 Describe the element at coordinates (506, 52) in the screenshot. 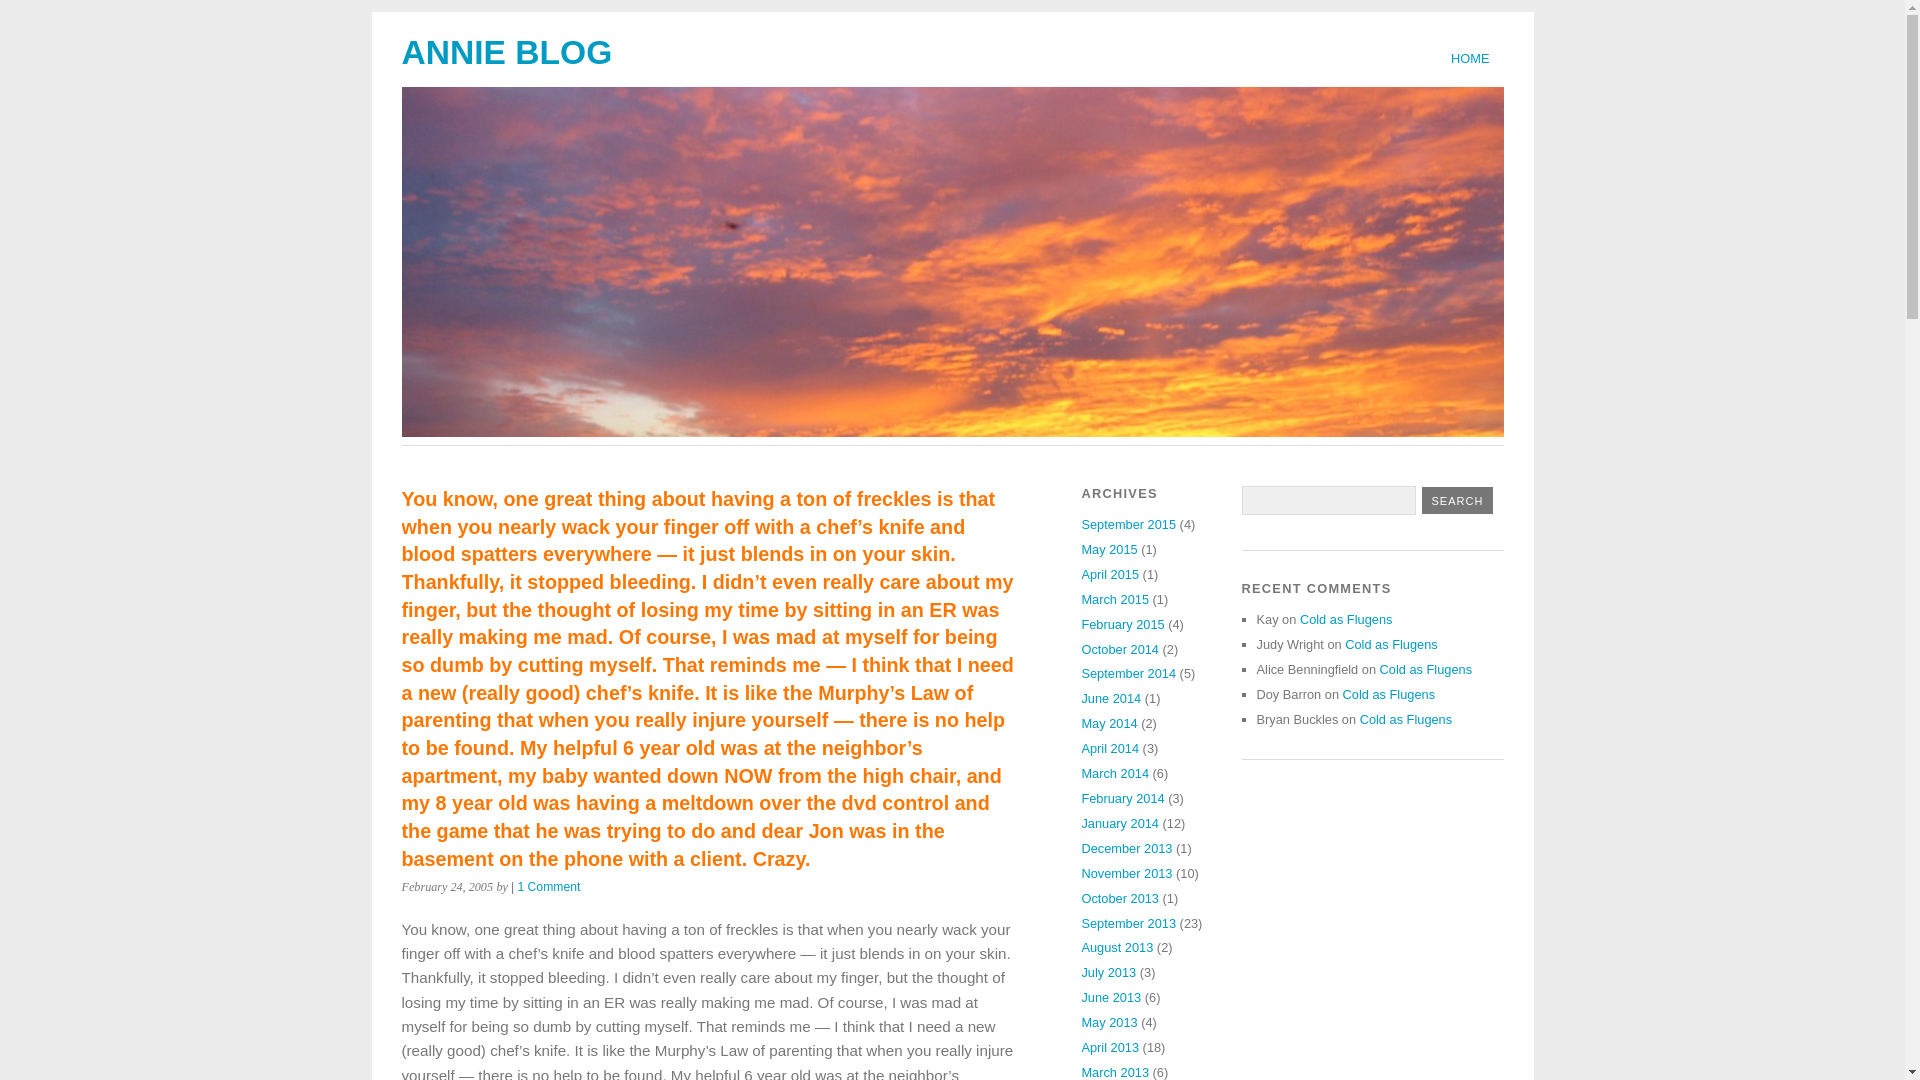

I see `annie blog` at that location.